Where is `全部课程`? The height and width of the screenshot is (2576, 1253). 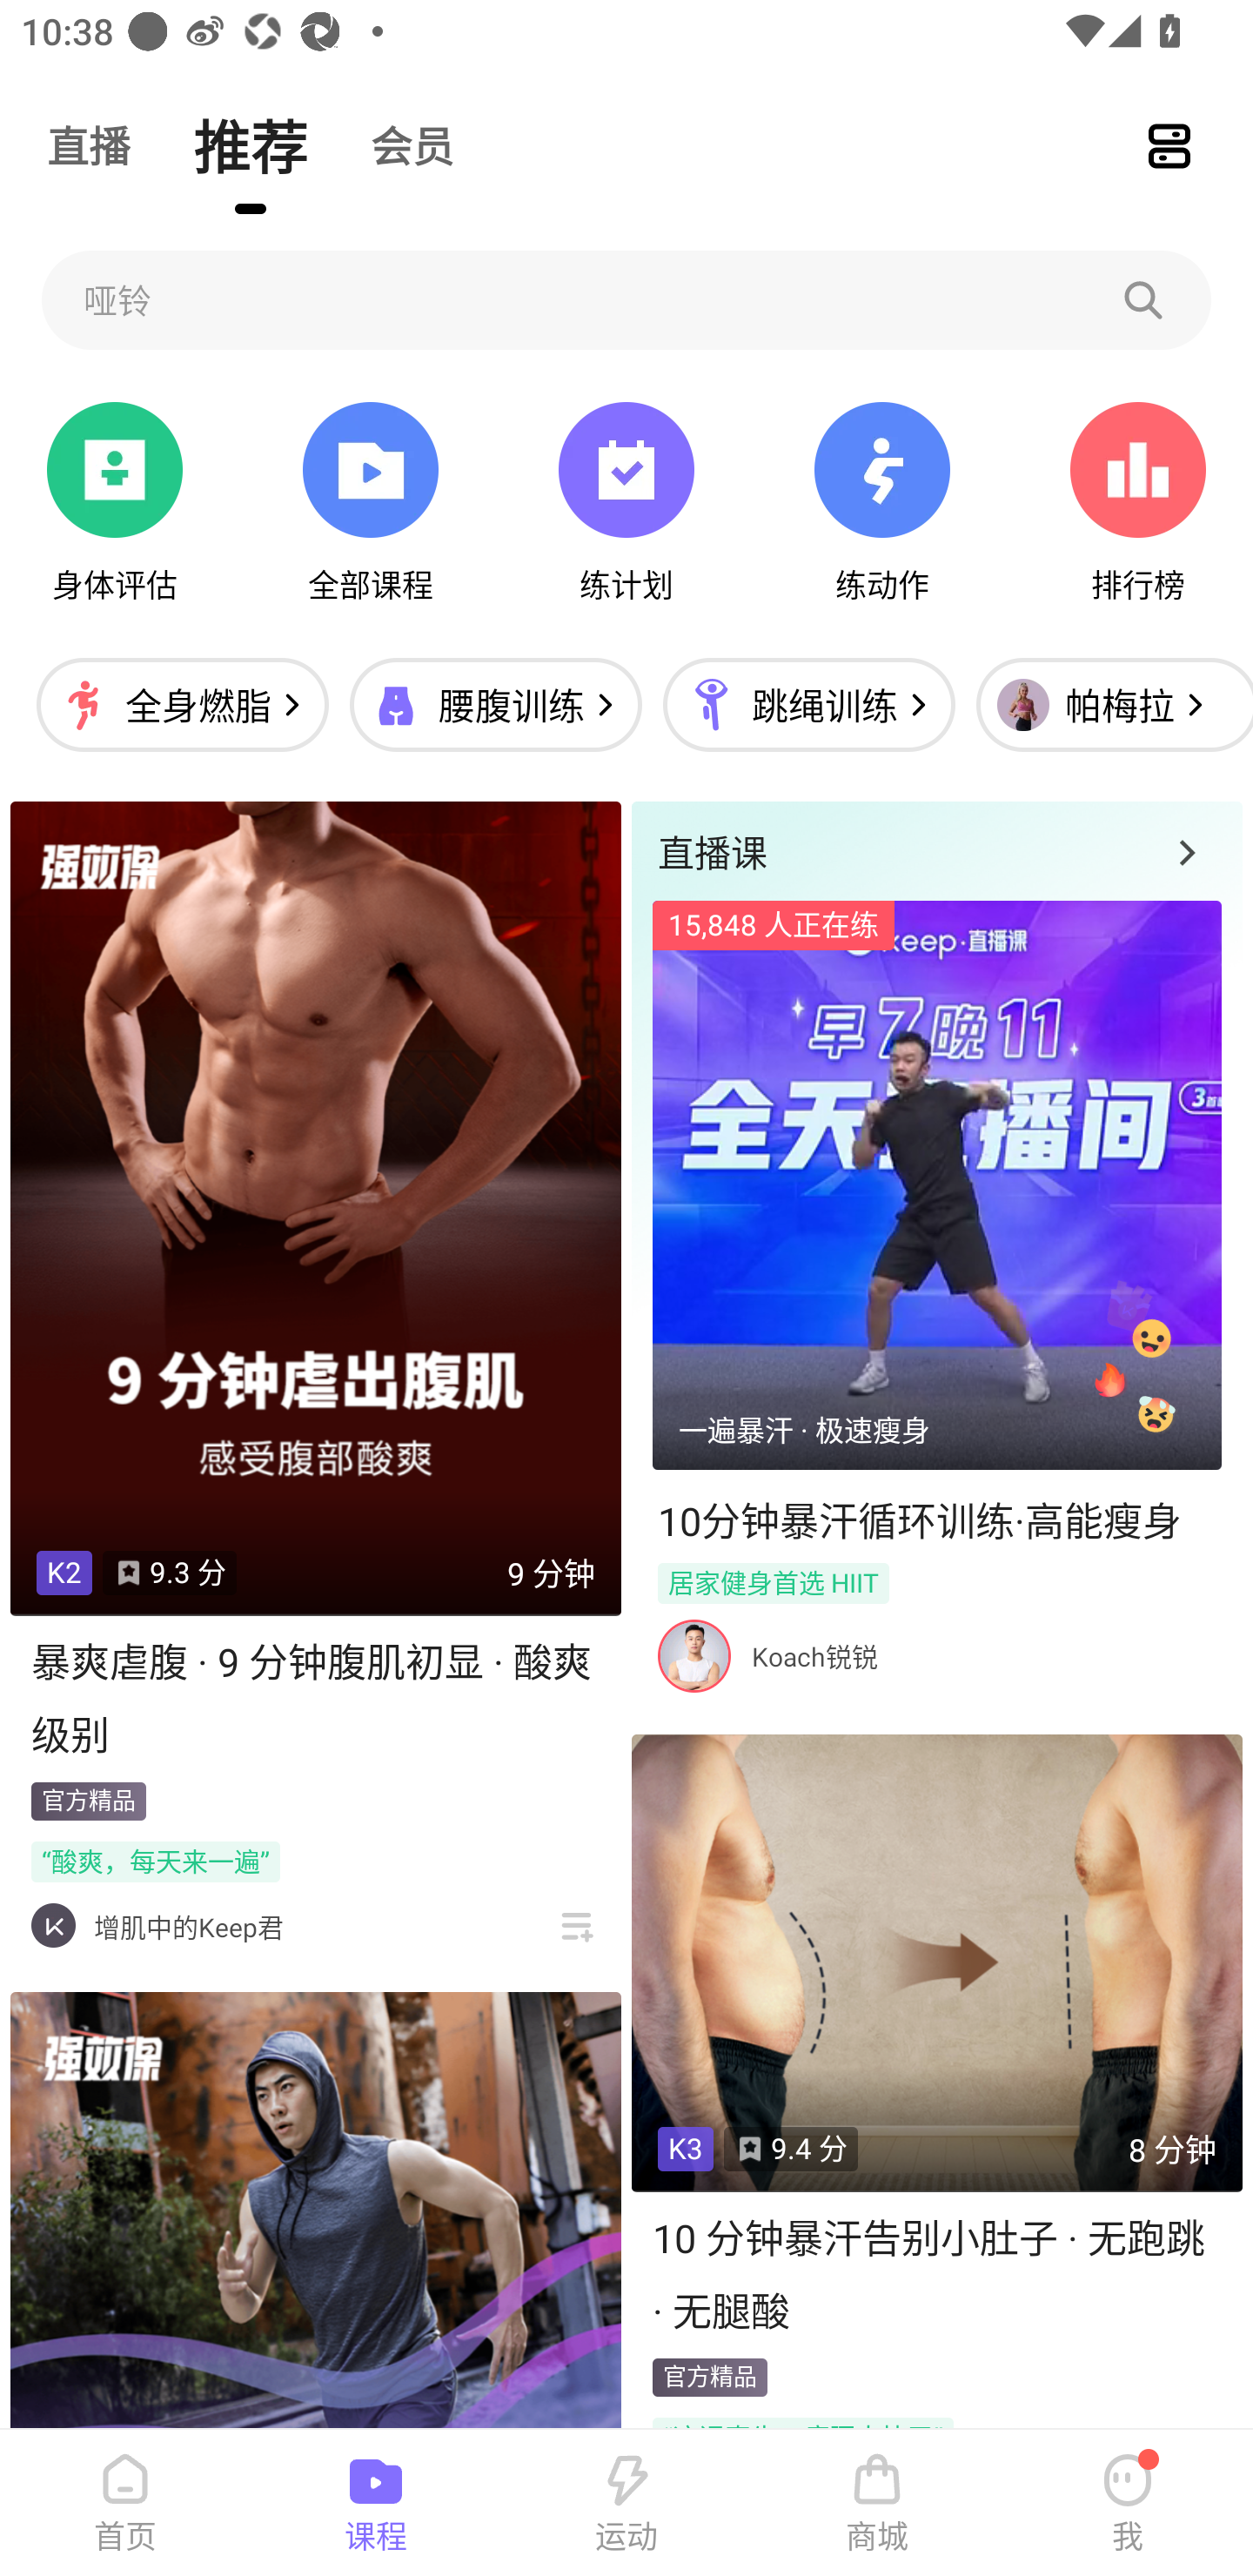
全部课程 is located at coordinates (370, 503).